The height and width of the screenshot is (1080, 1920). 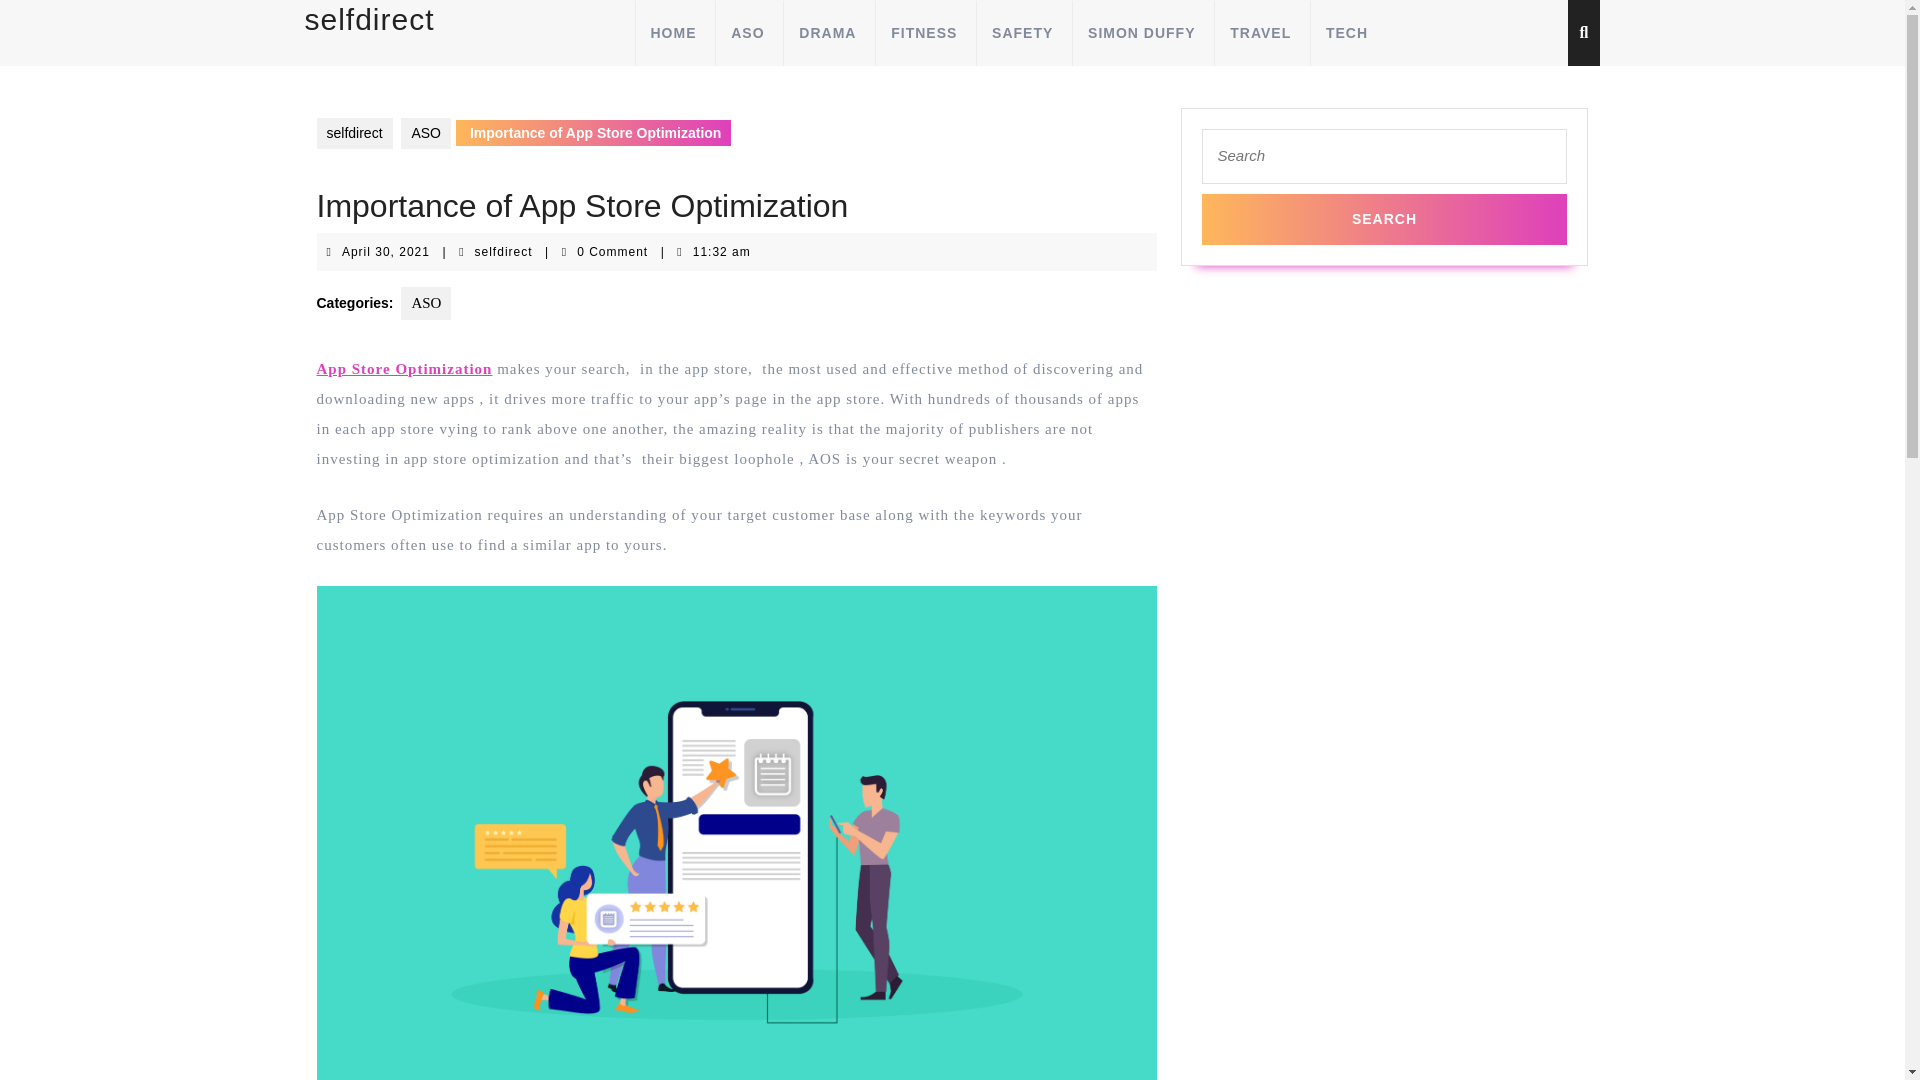 What do you see at coordinates (368, 19) in the screenshot?
I see `FITNESS` at bounding box center [368, 19].